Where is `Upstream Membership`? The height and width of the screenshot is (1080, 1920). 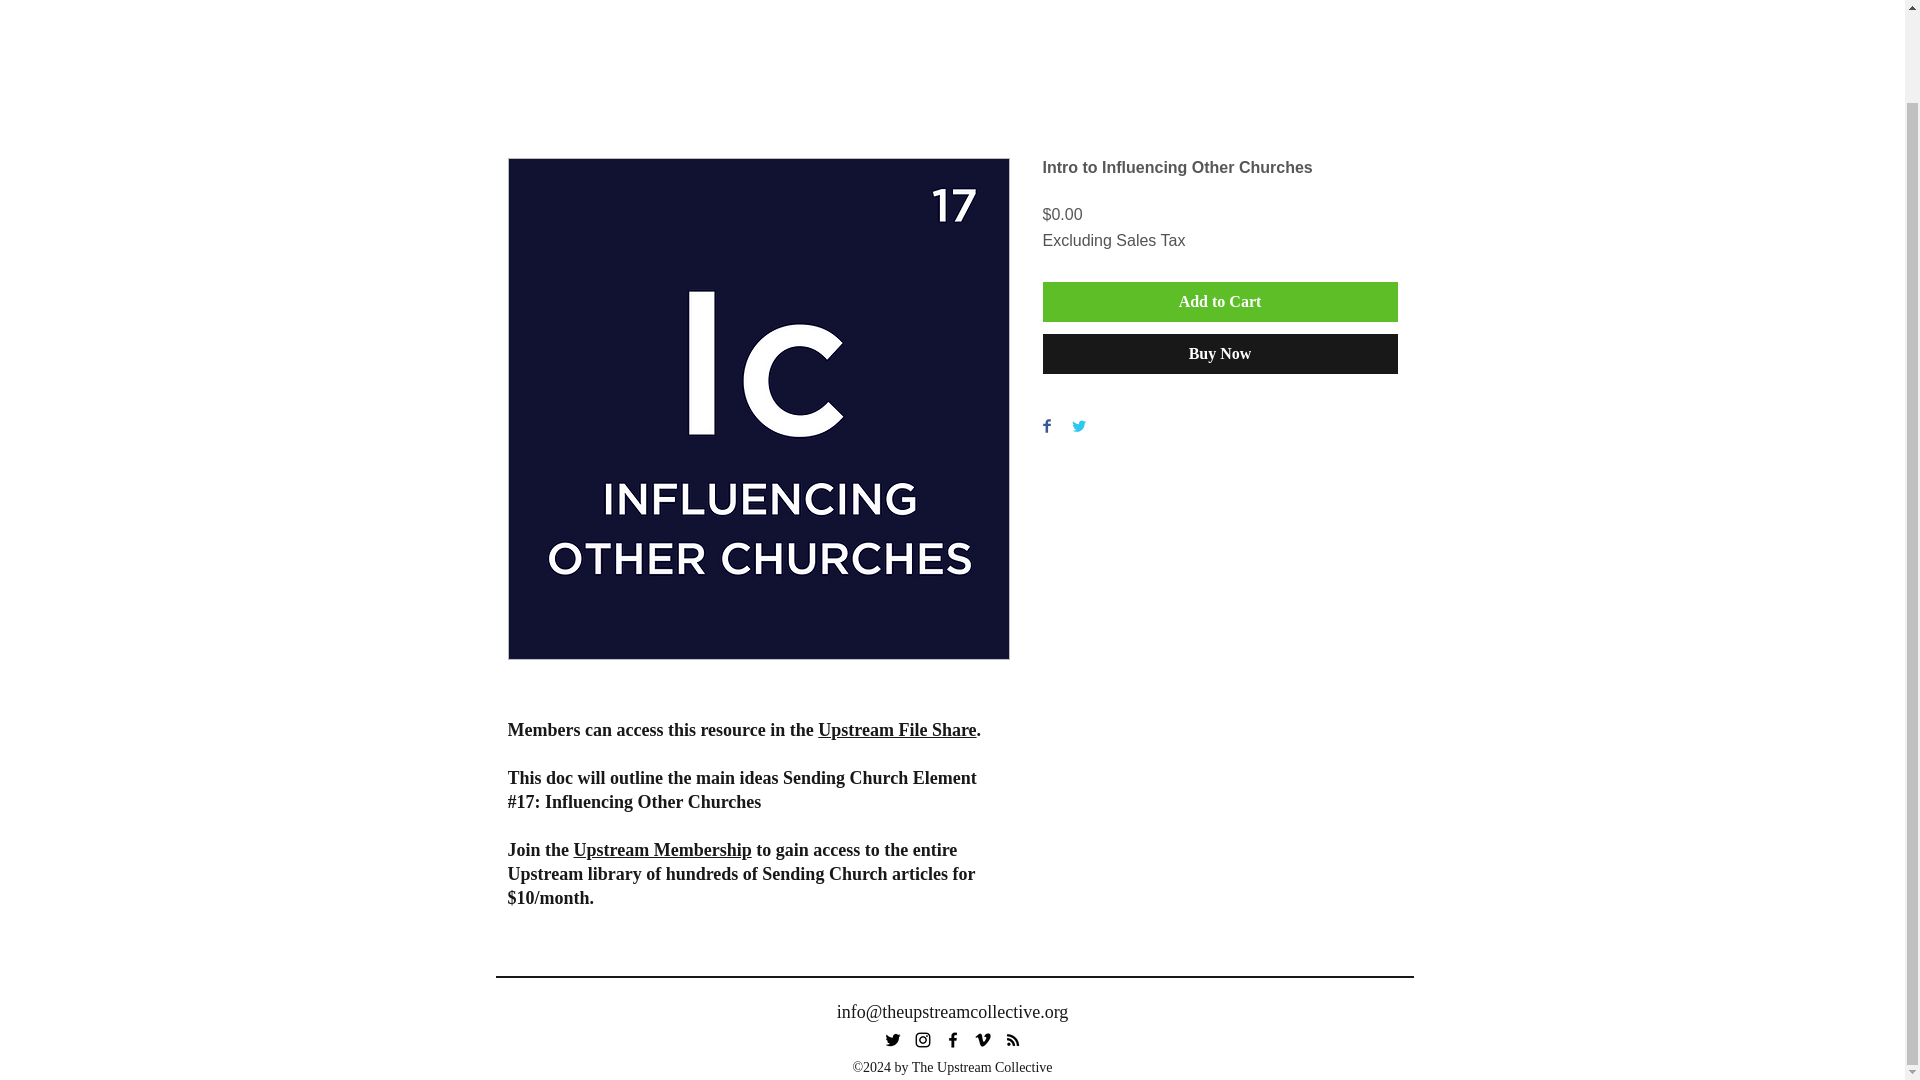 Upstream Membership is located at coordinates (663, 850).